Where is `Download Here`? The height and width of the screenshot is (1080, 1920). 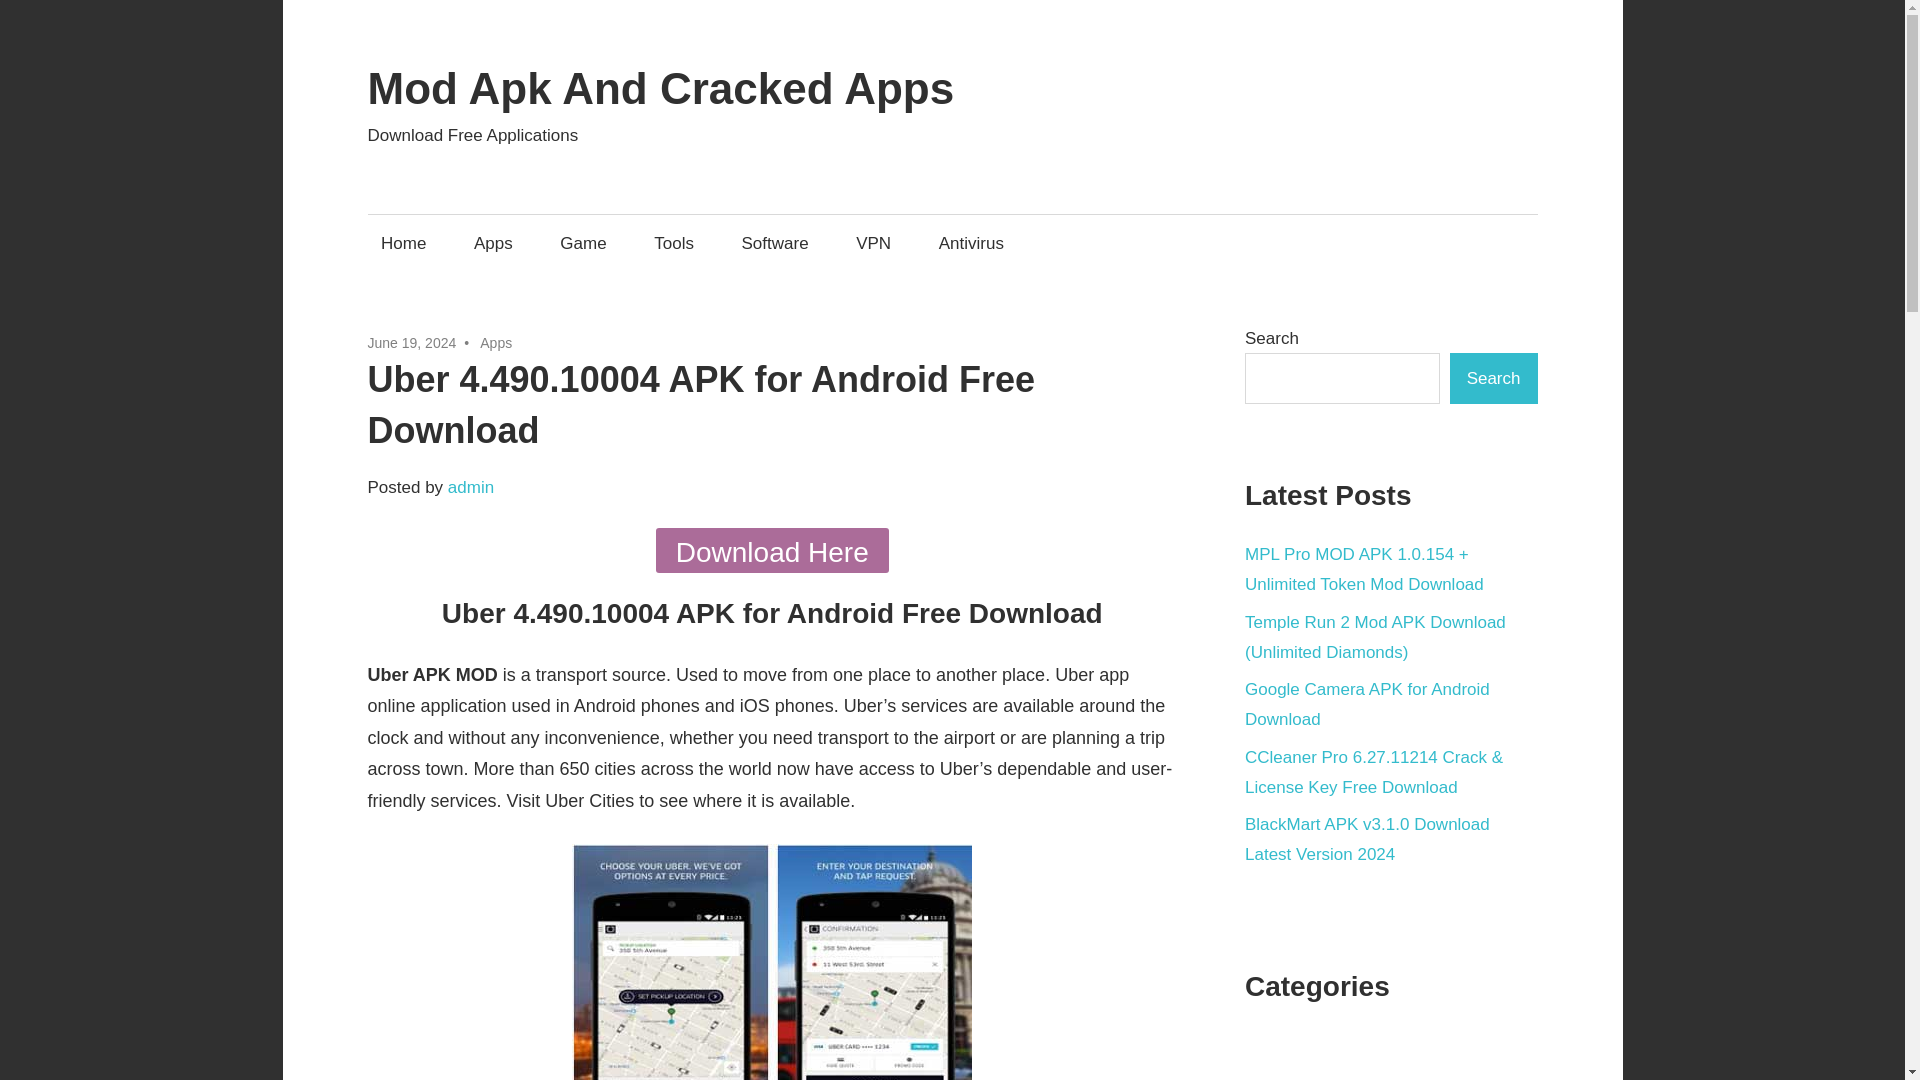 Download Here is located at coordinates (772, 550).